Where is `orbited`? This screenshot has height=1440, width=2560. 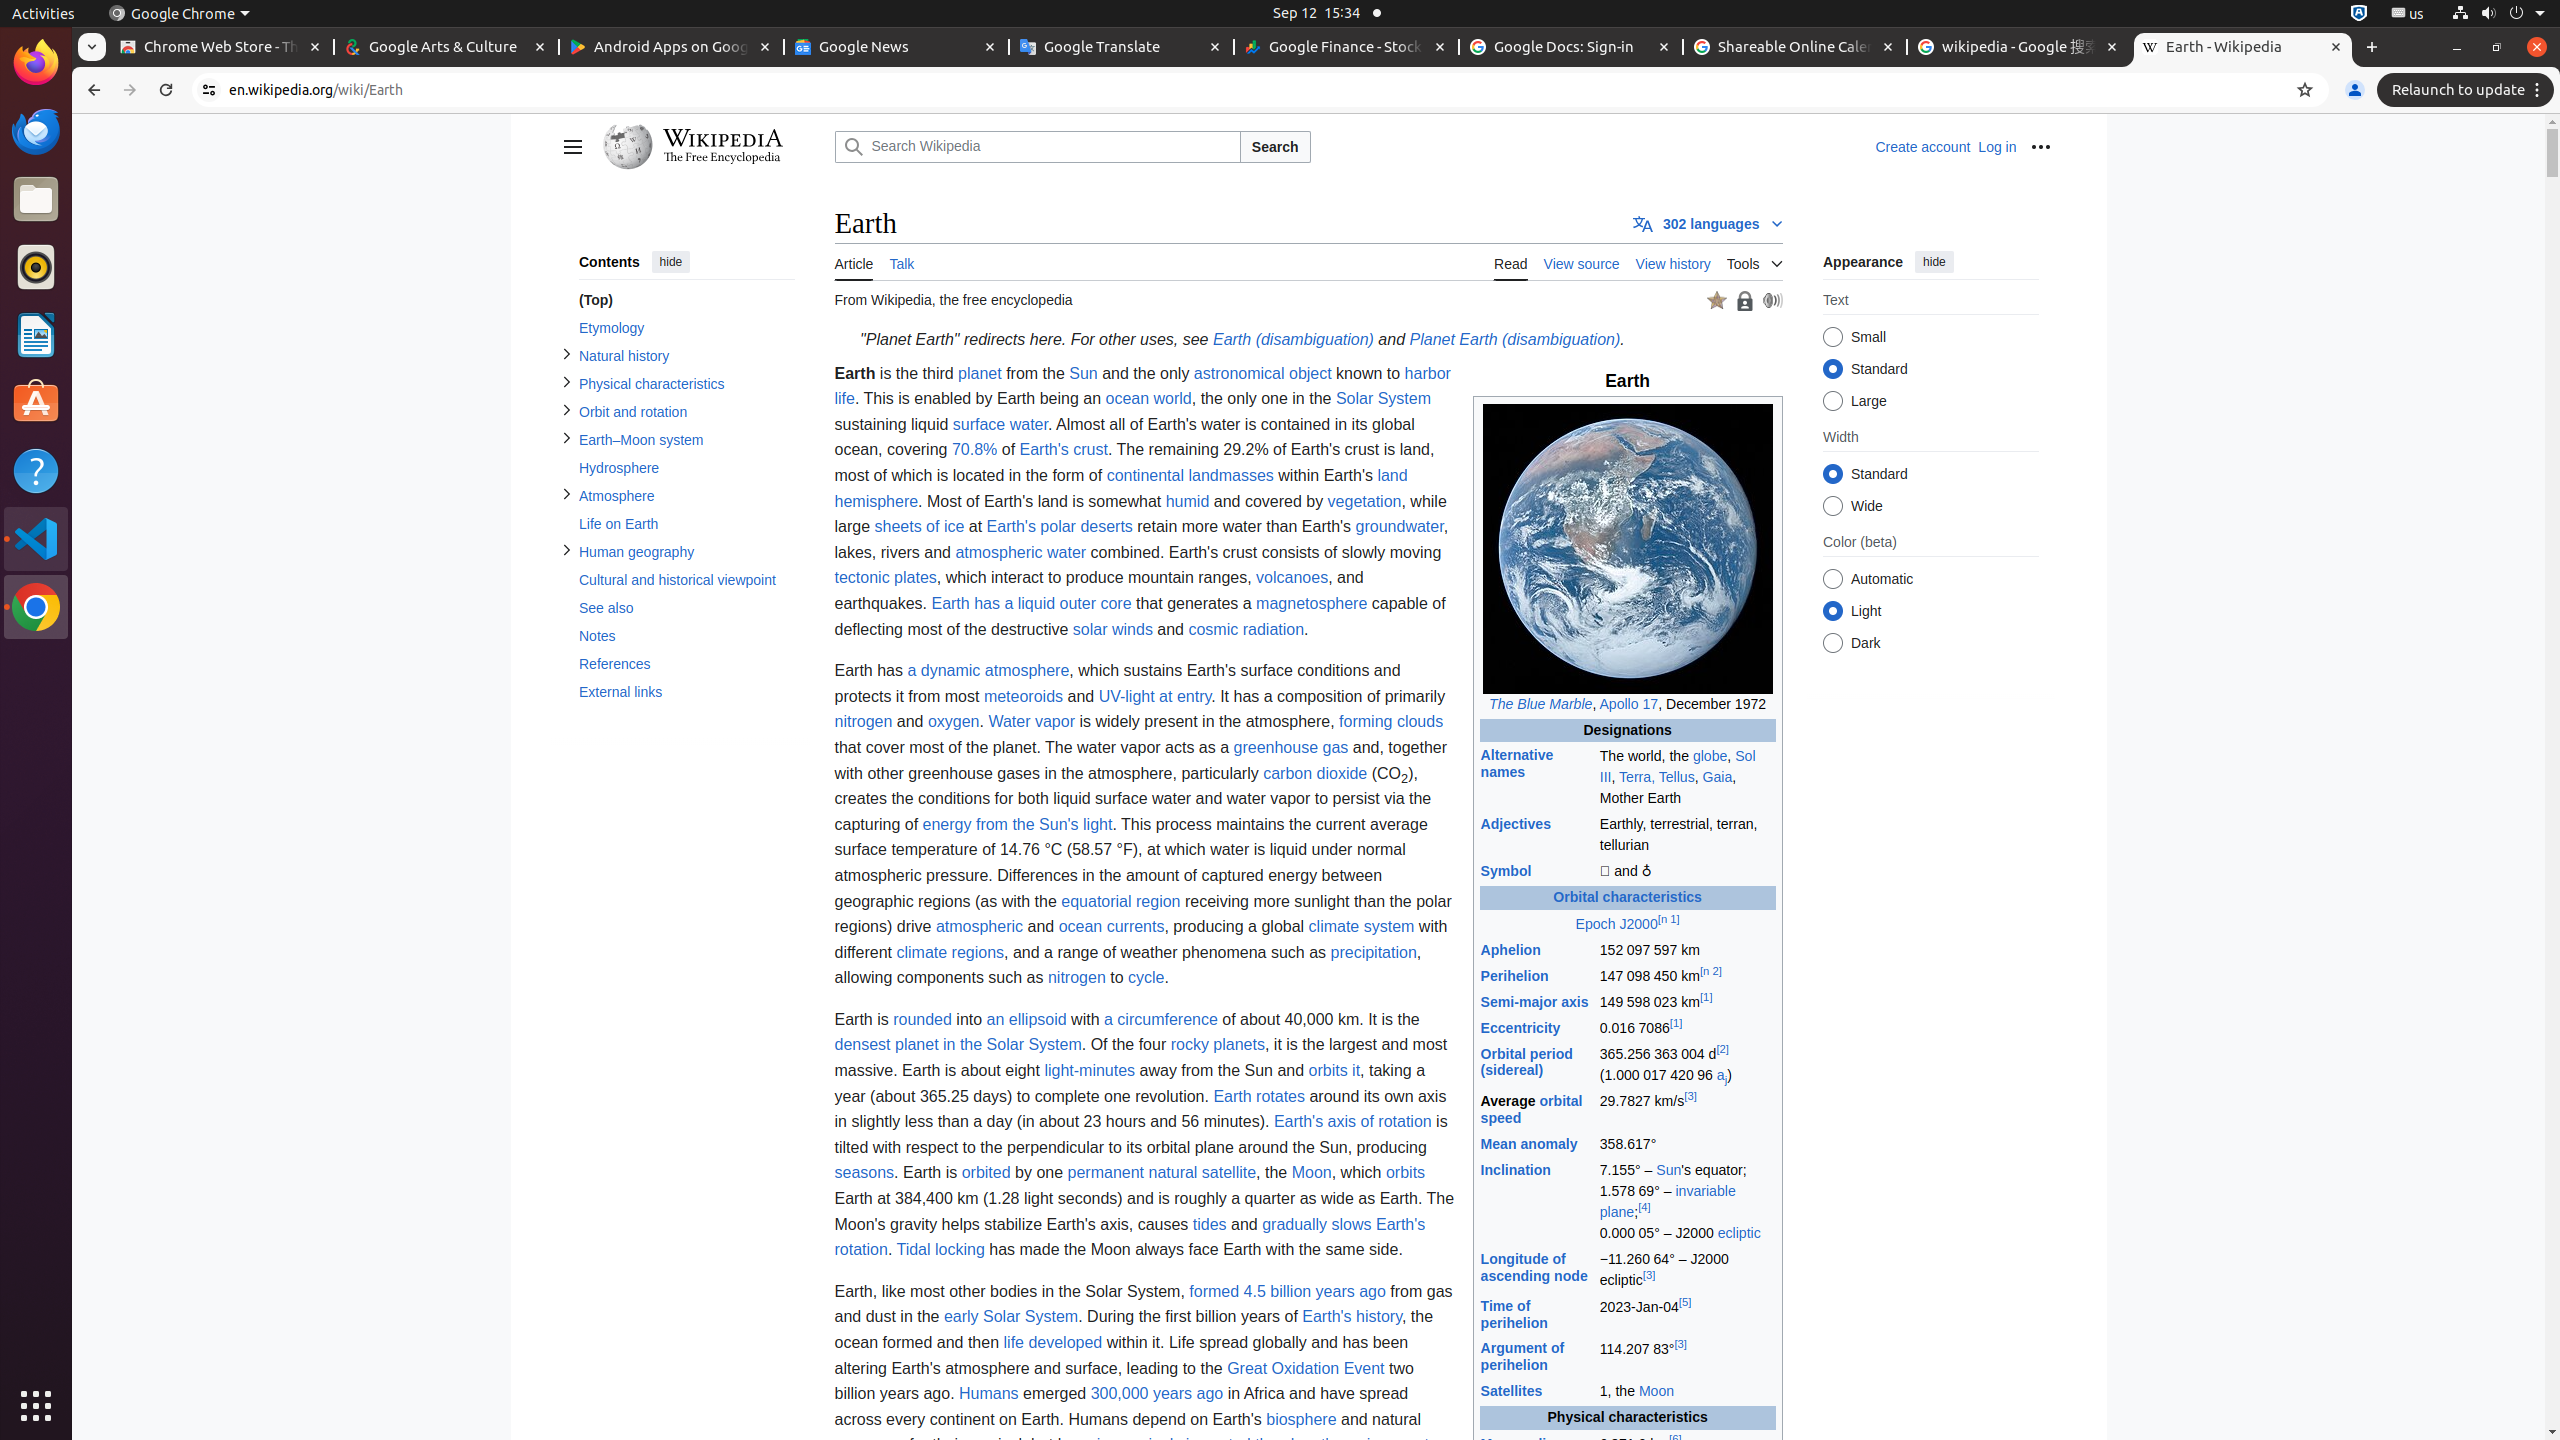
orbited is located at coordinates (986, 1173).